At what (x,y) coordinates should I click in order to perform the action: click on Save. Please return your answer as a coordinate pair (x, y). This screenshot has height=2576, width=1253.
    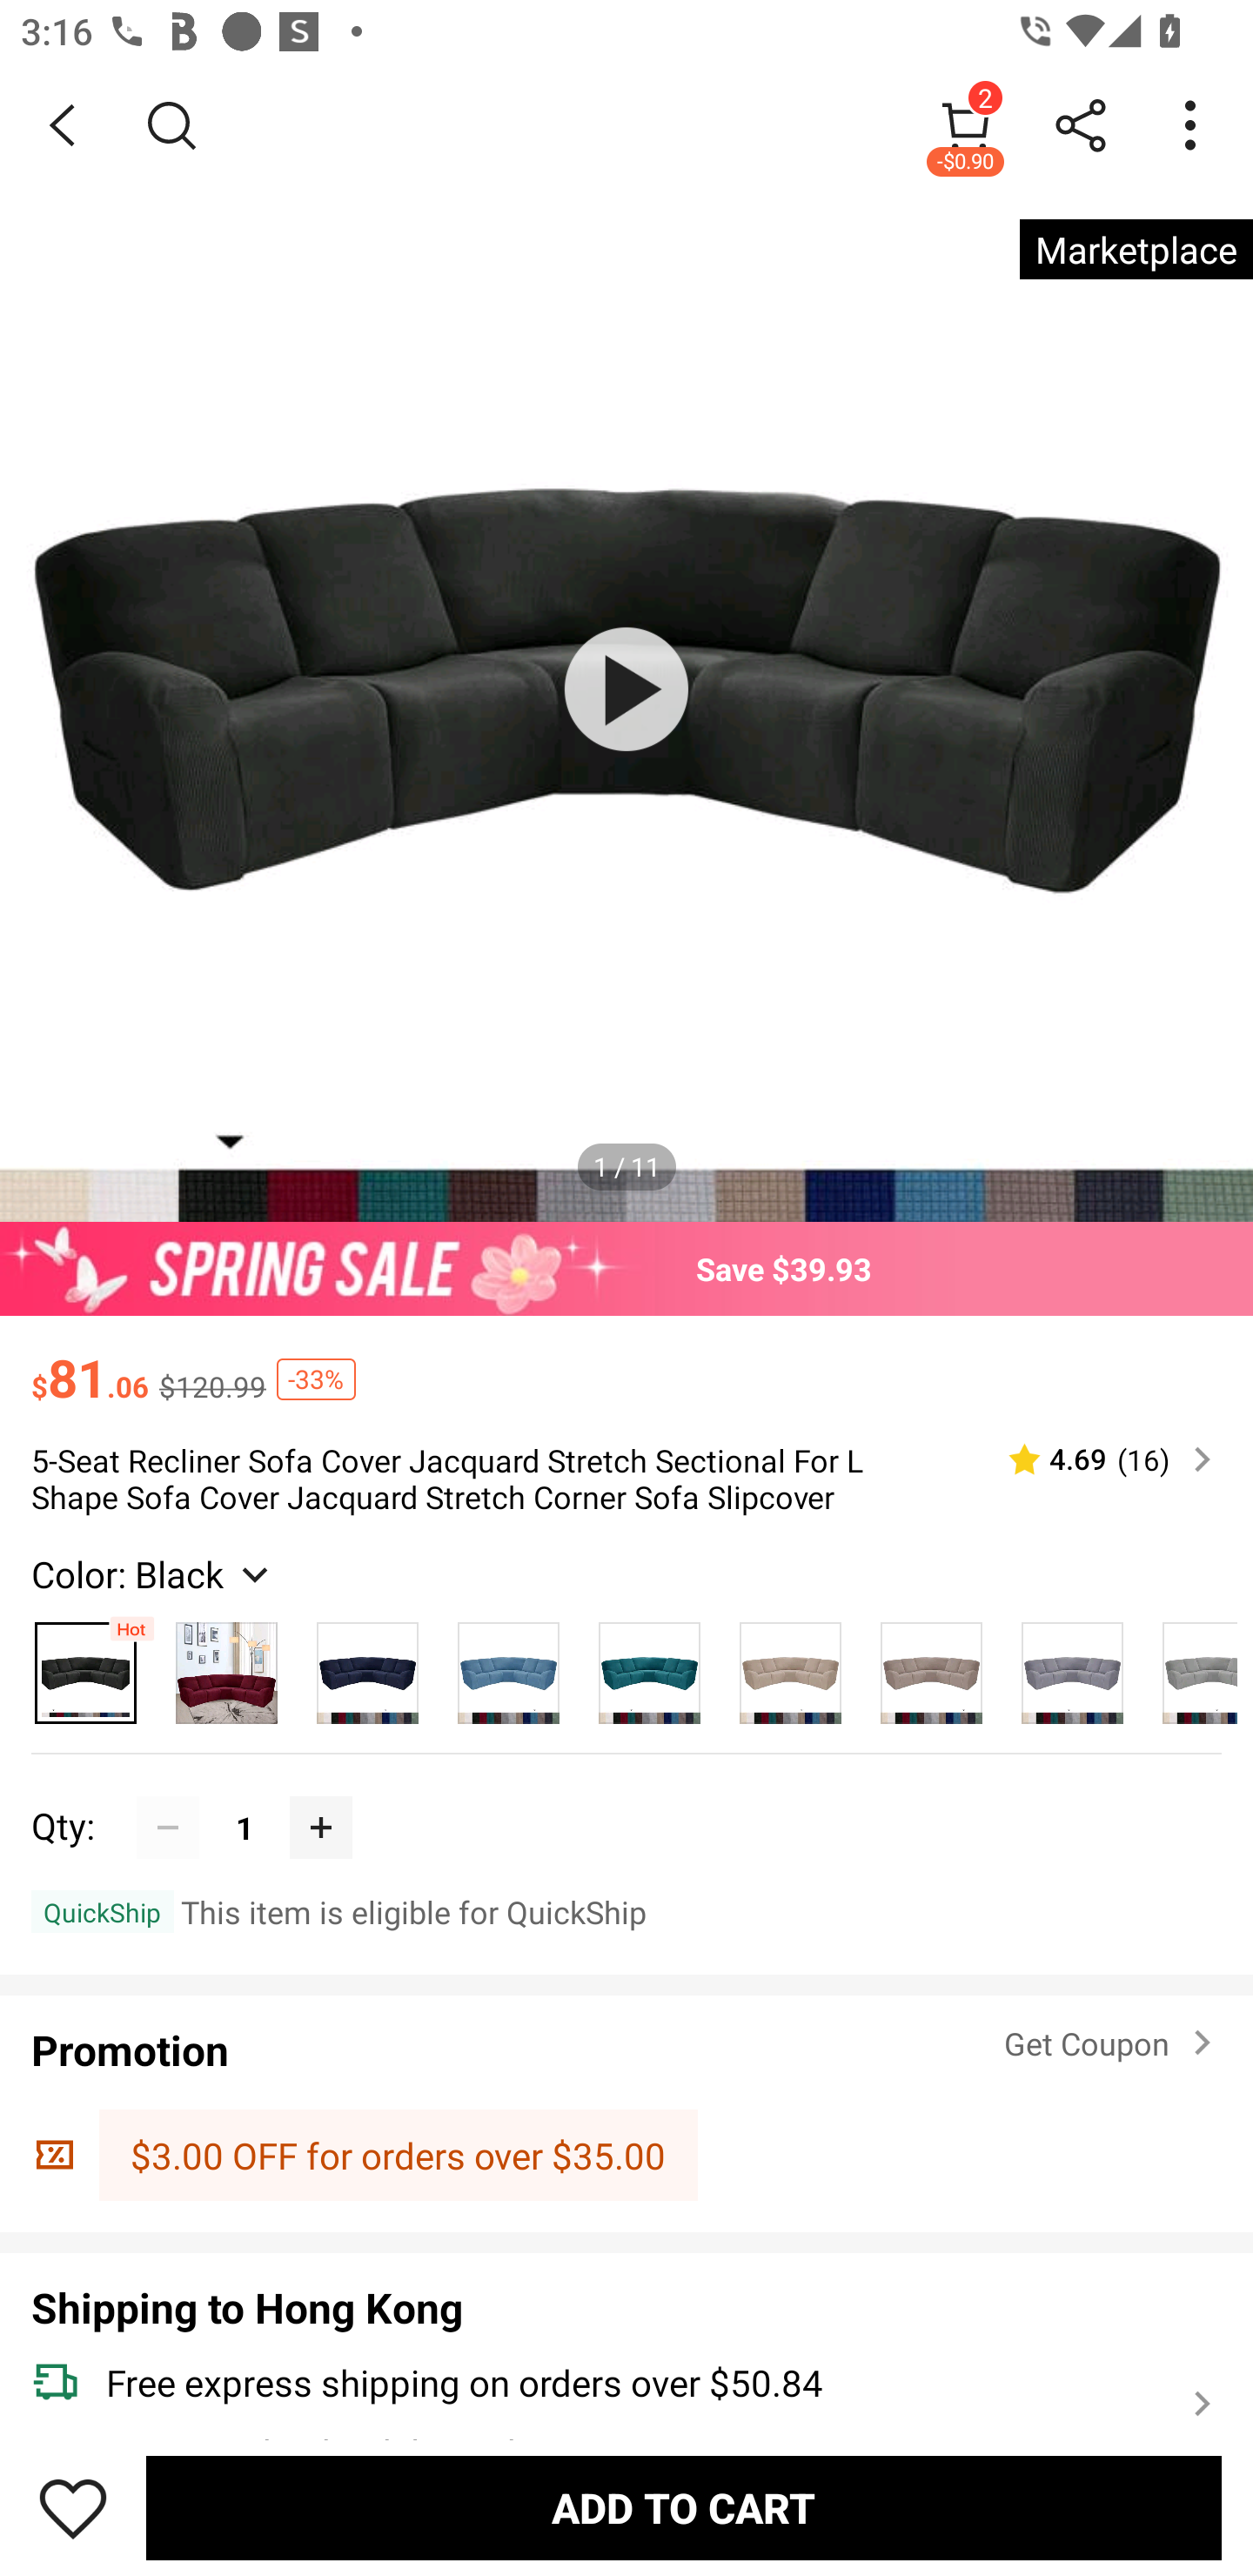
    Looking at the image, I should click on (73, 2507).